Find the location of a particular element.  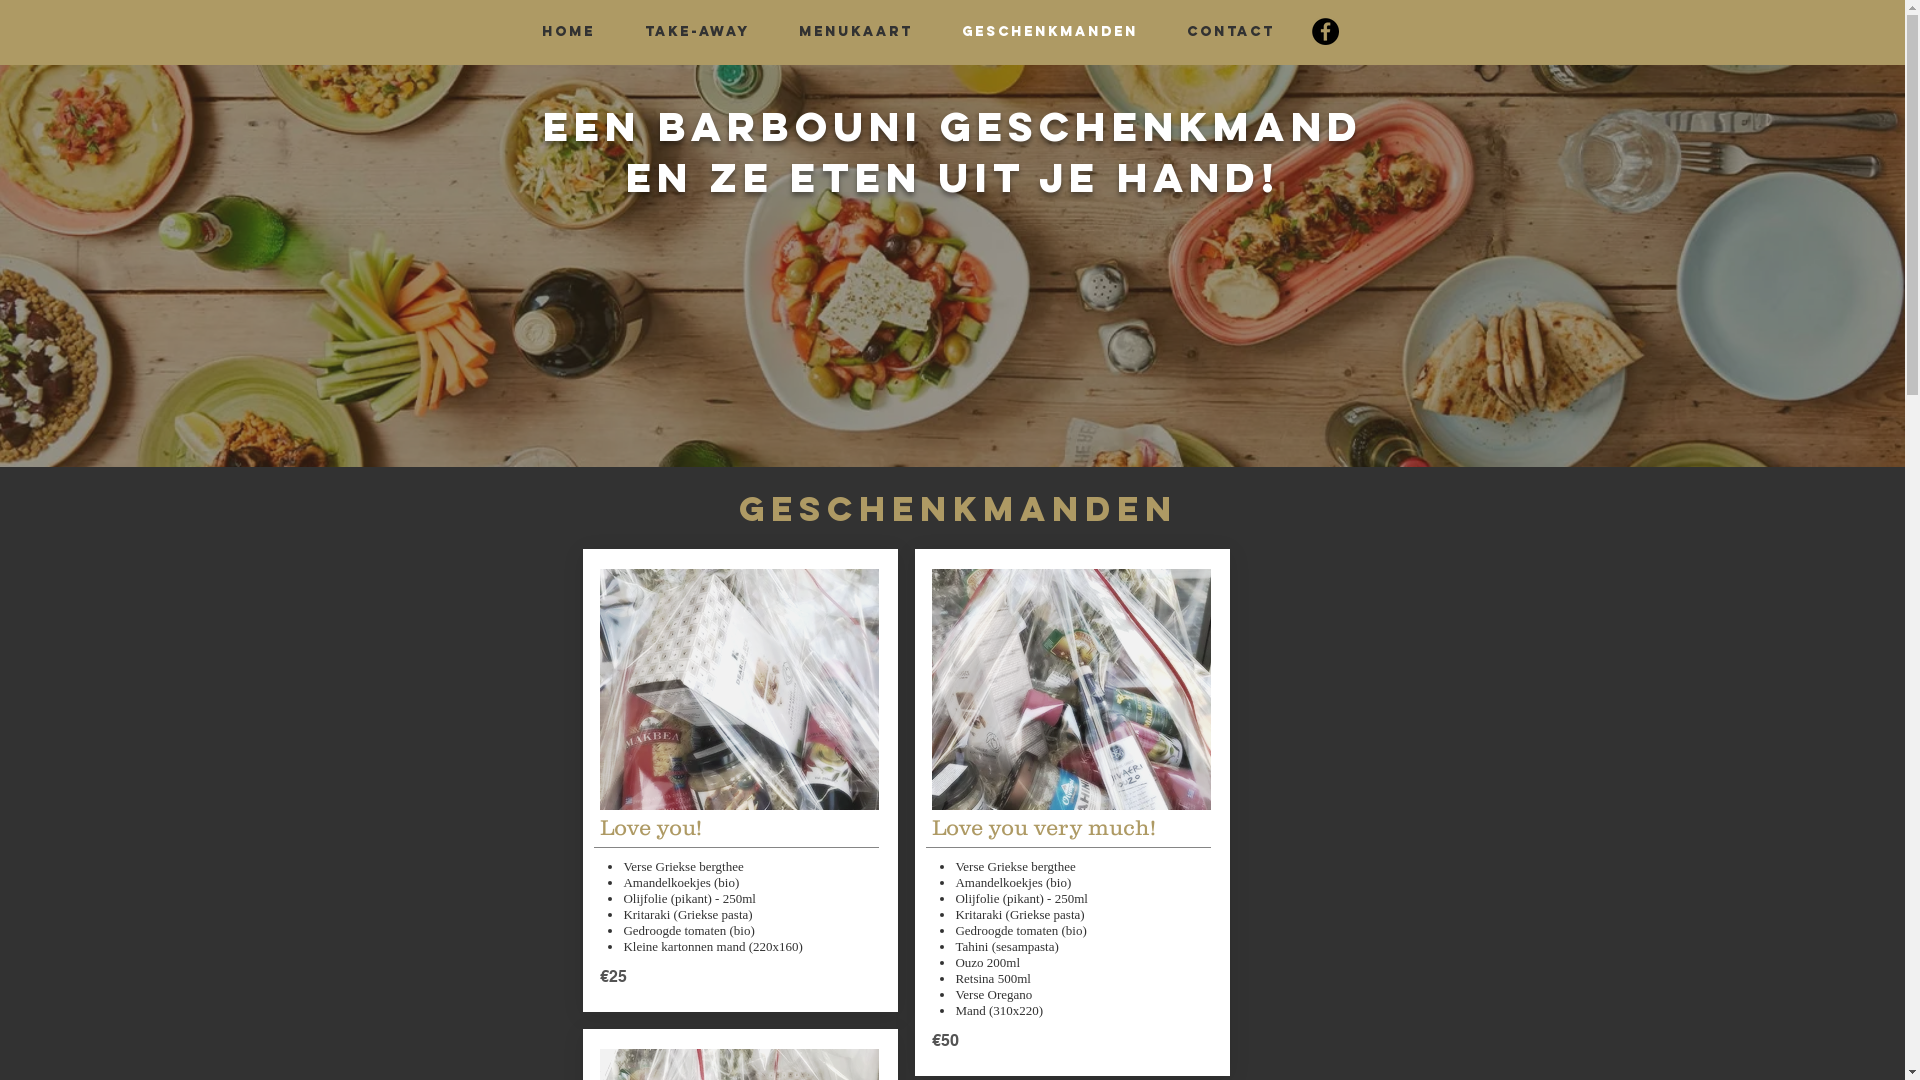

TAKE-AWAY is located at coordinates (698, 32).